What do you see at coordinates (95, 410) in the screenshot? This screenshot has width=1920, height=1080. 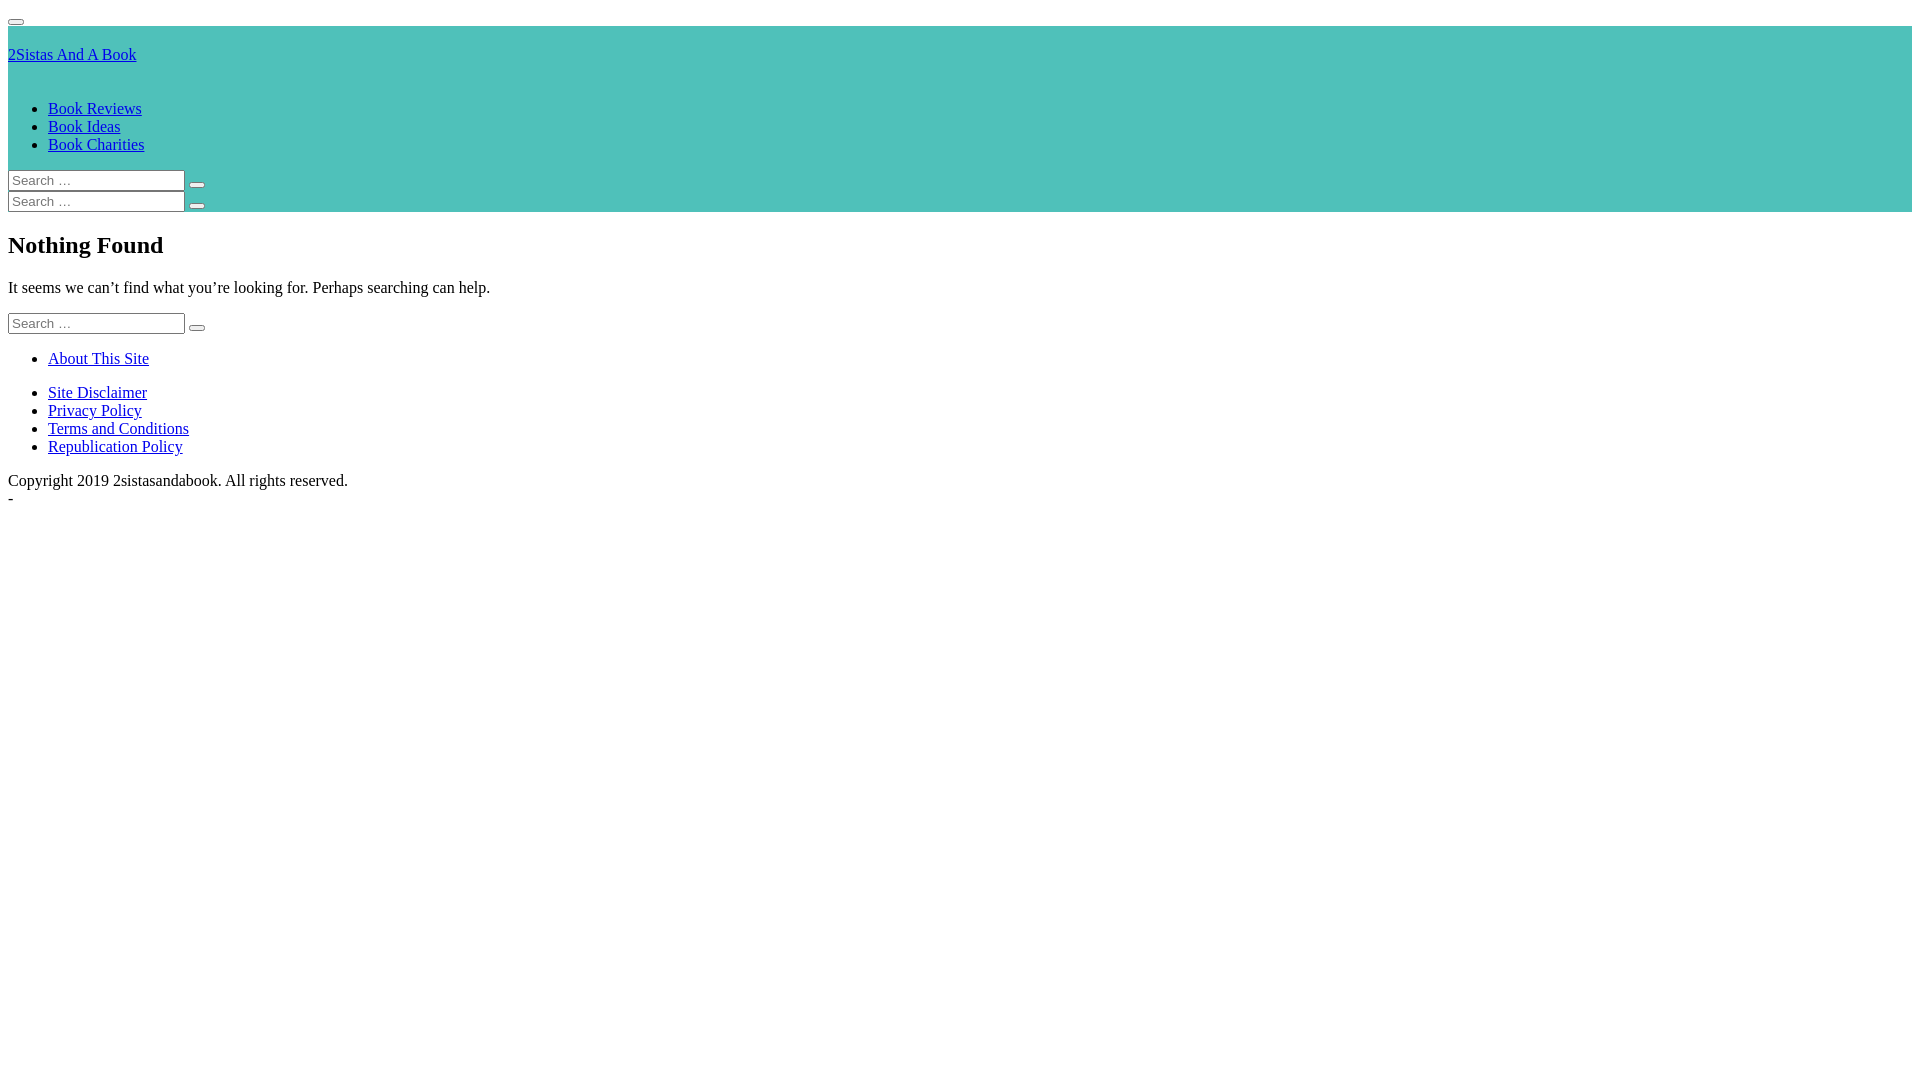 I see `Privacy Policy` at bounding box center [95, 410].